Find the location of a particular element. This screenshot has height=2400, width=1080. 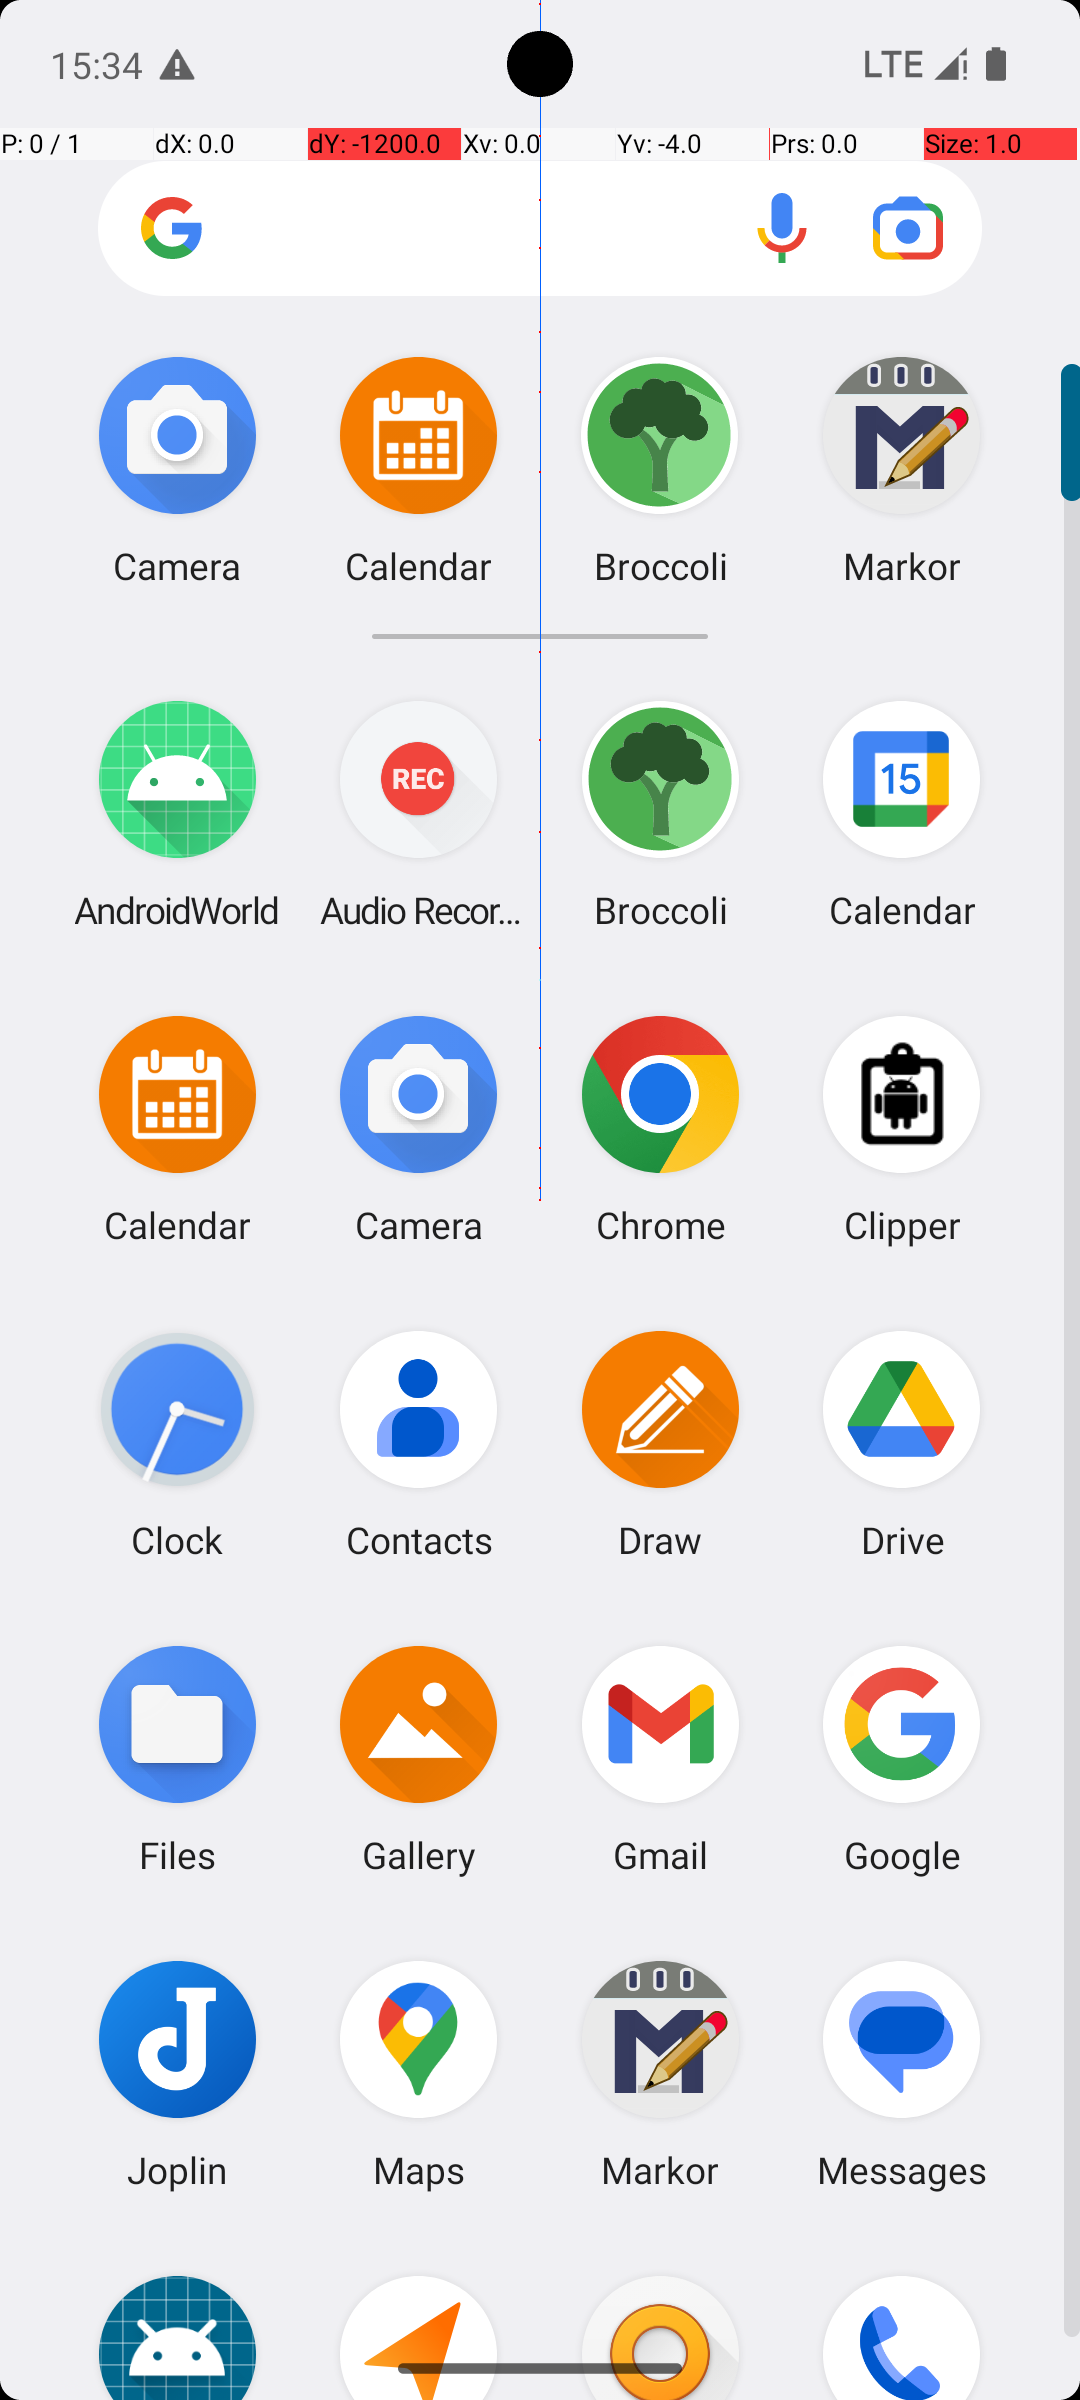

OpenTracks is located at coordinates (419, 2316).